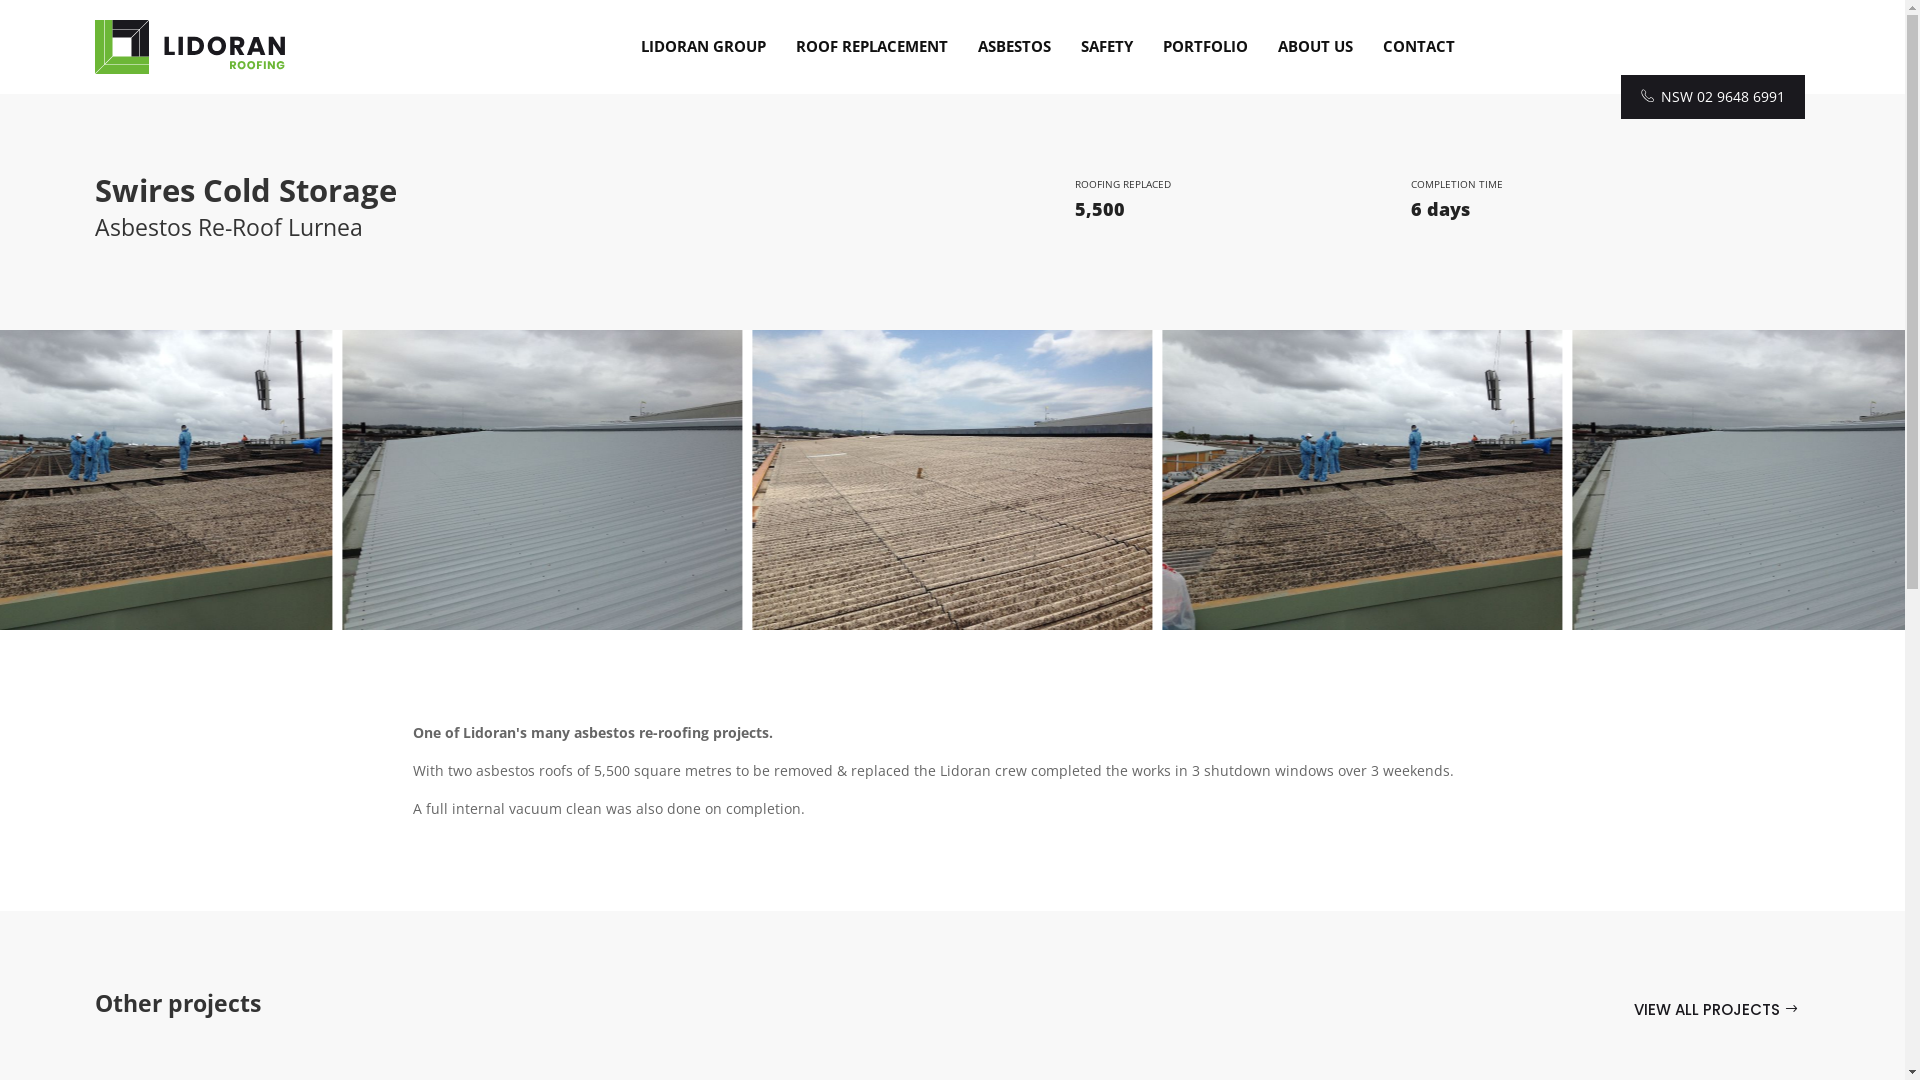  What do you see at coordinates (1014, 46) in the screenshot?
I see `ASBESTOS` at bounding box center [1014, 46].